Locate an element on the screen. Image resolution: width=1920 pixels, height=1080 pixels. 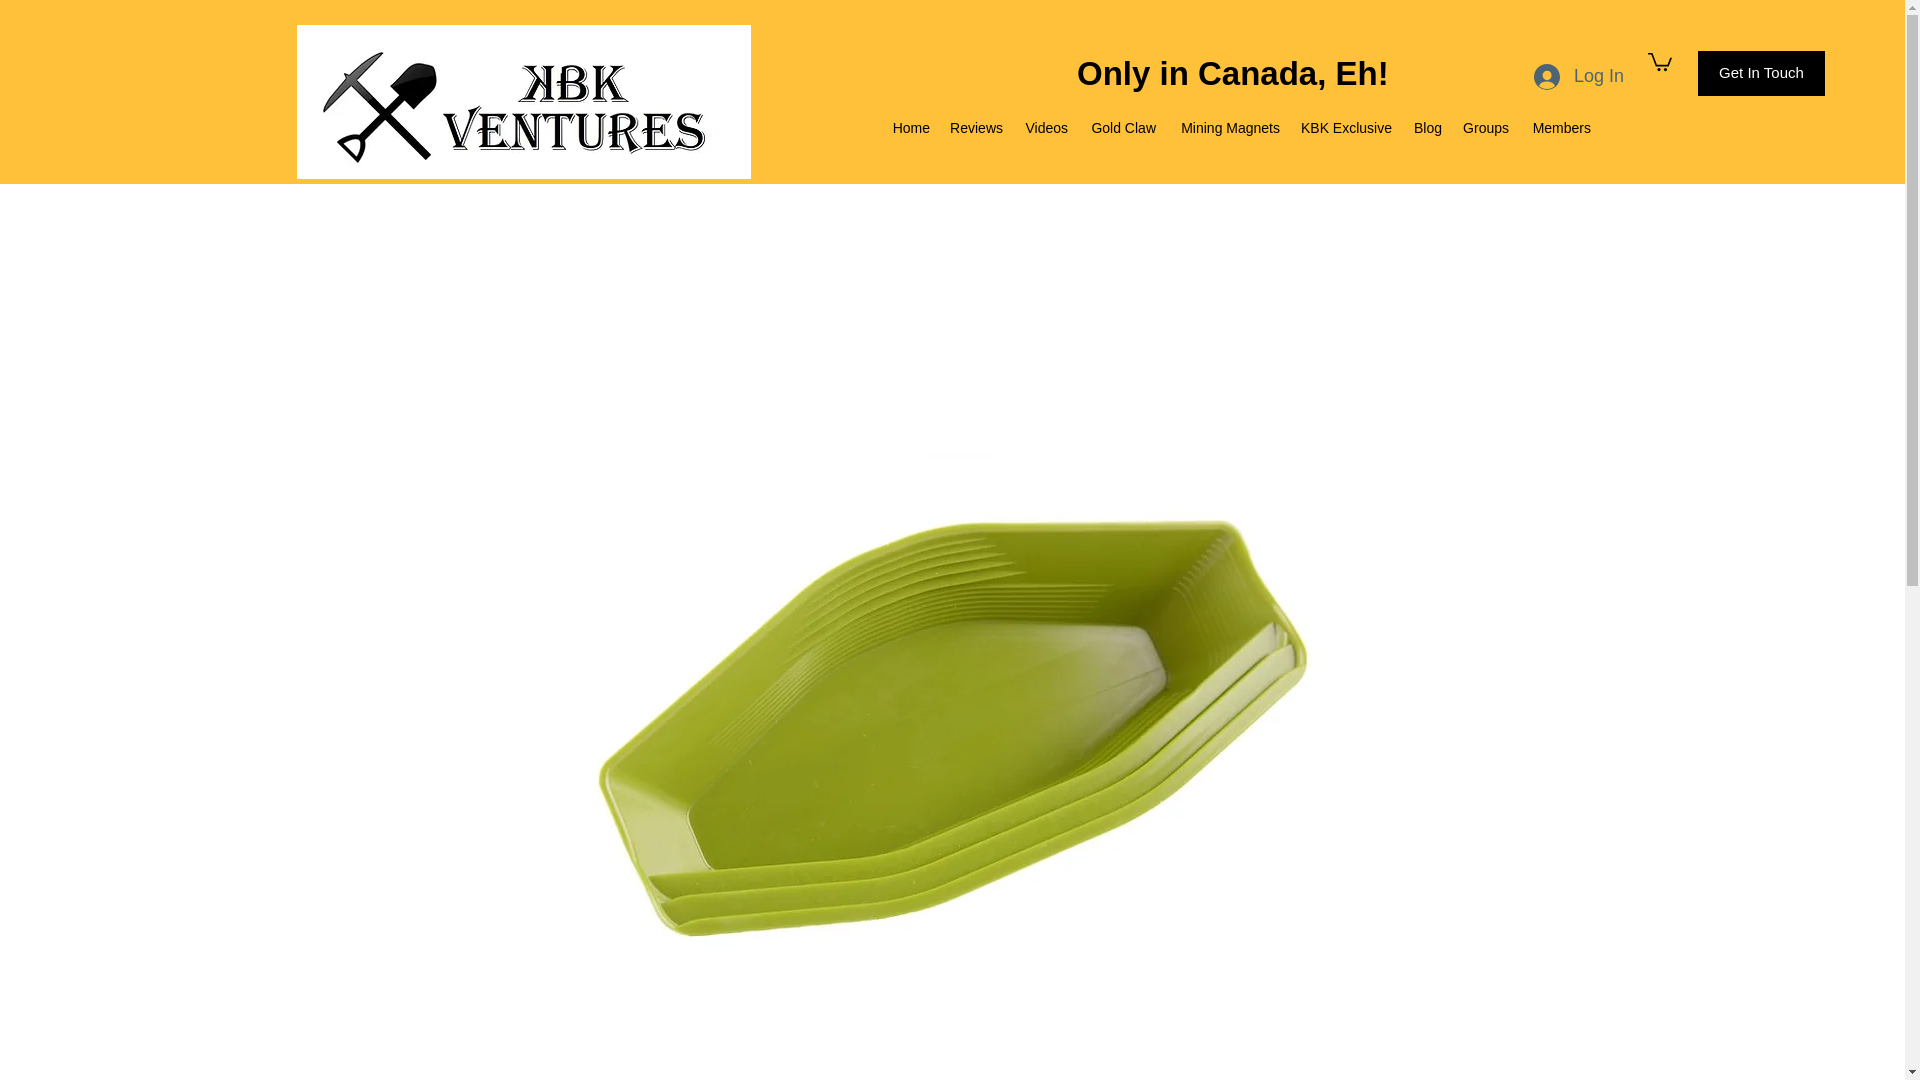
Reviews is located at coordinates (976, 128).